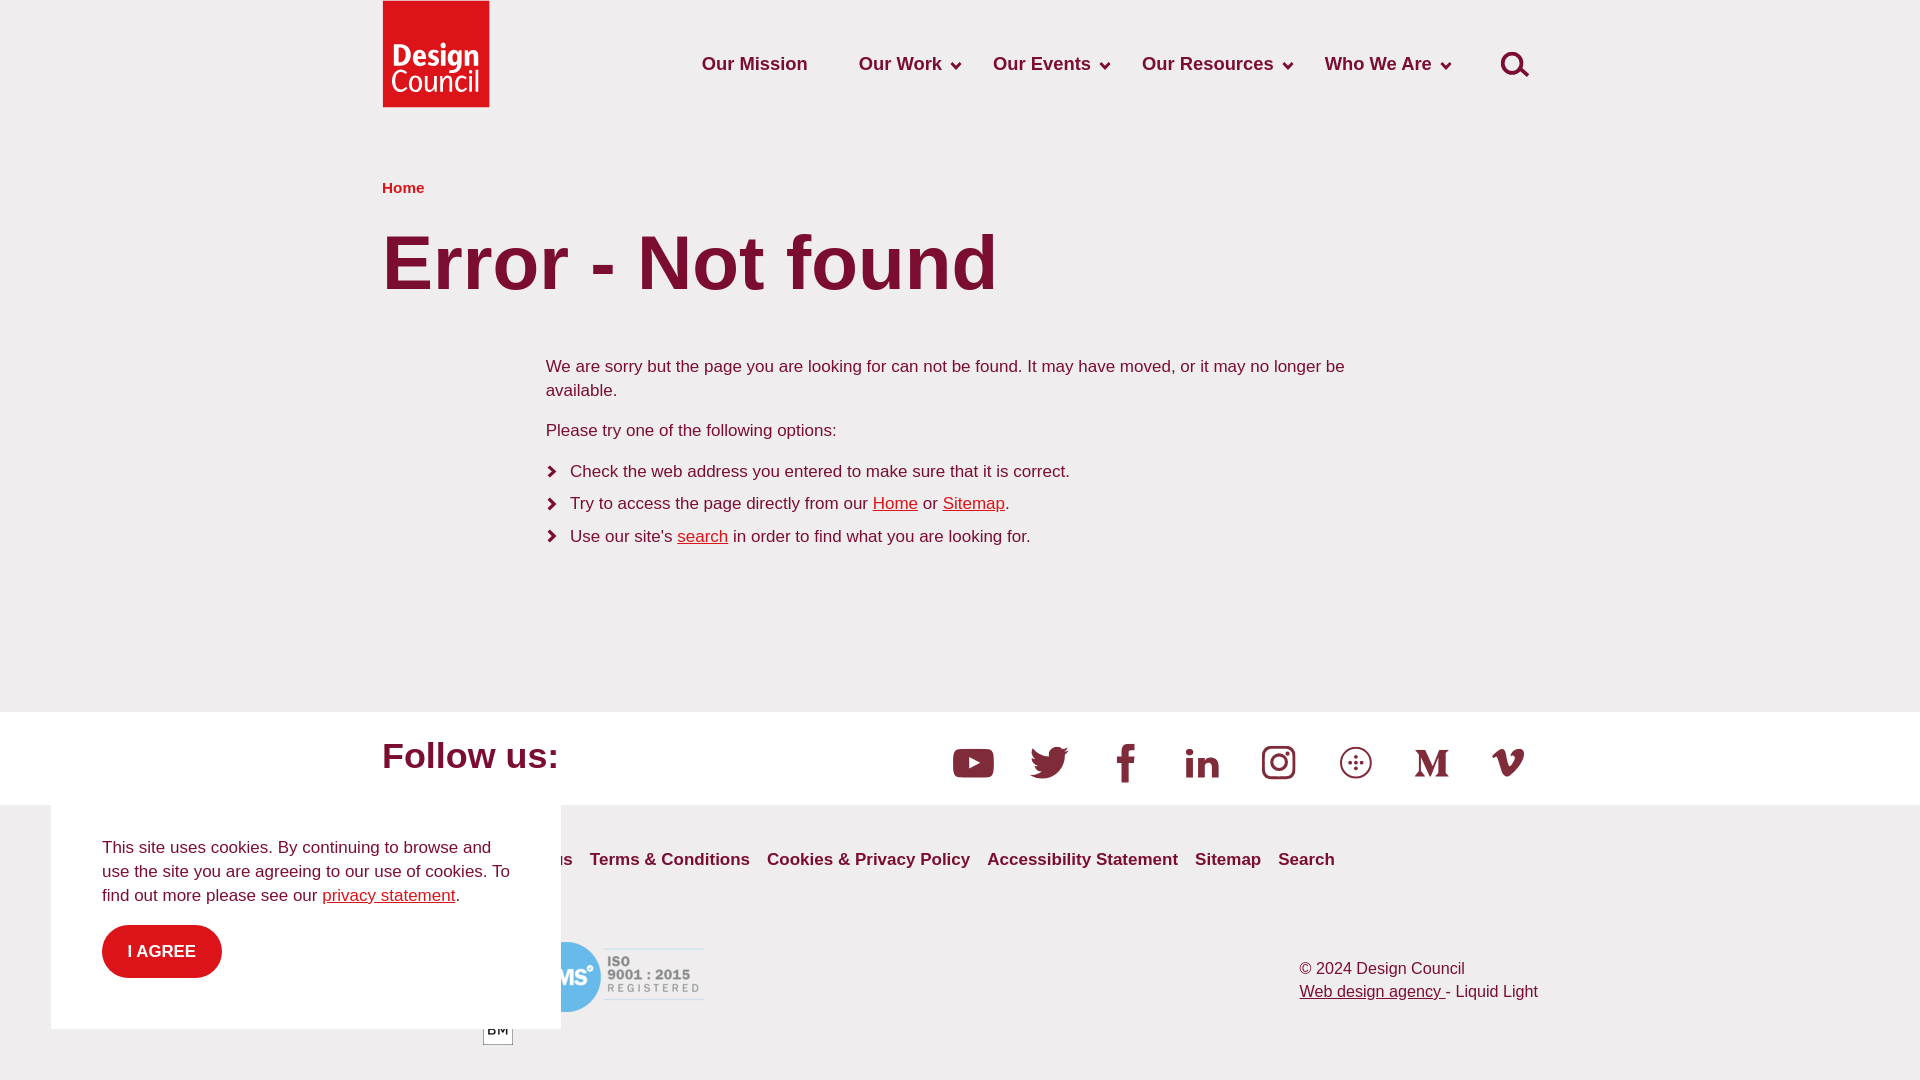  What do you see at coordinates (1431, 762) in the screenshot?
I see `Design Council on Medium` at bounding box center [1431, 762].